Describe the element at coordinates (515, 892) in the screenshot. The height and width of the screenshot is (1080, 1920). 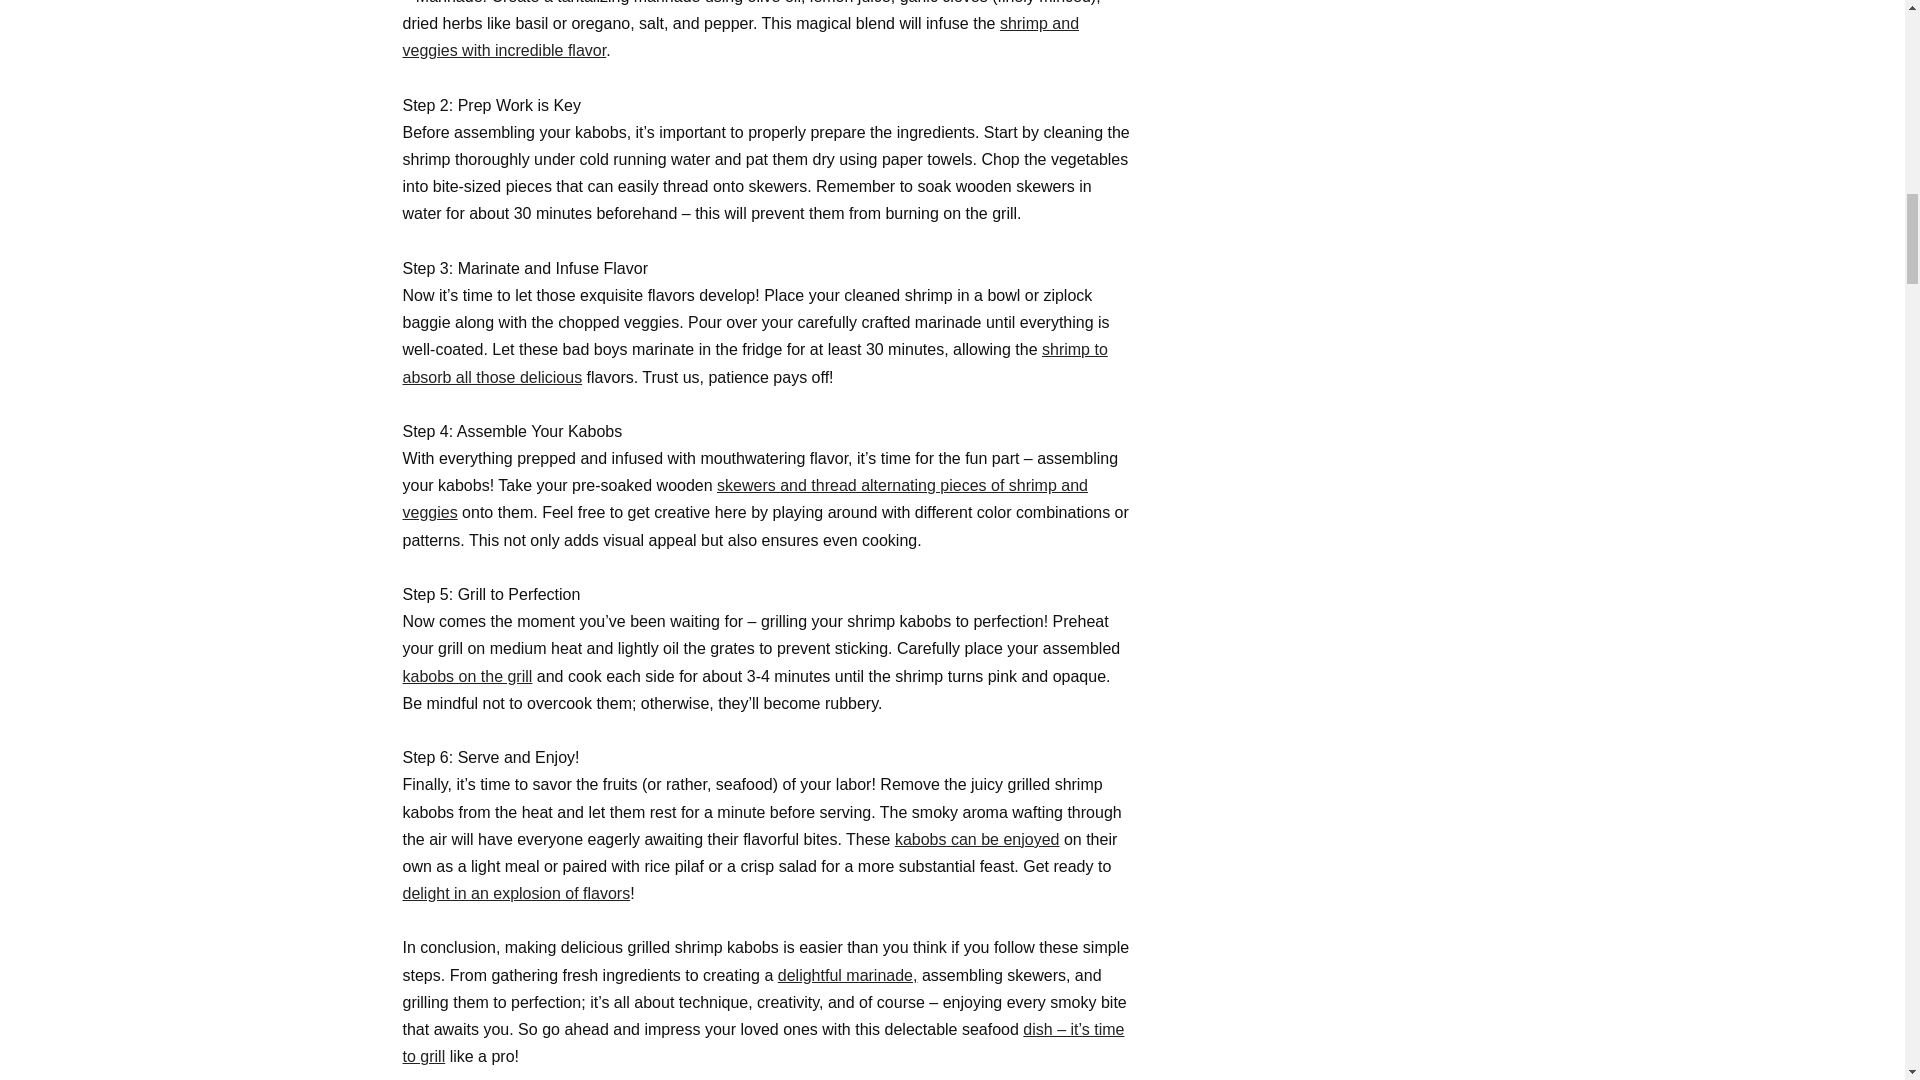
I see `delight in an explosion of flavors` at that location.